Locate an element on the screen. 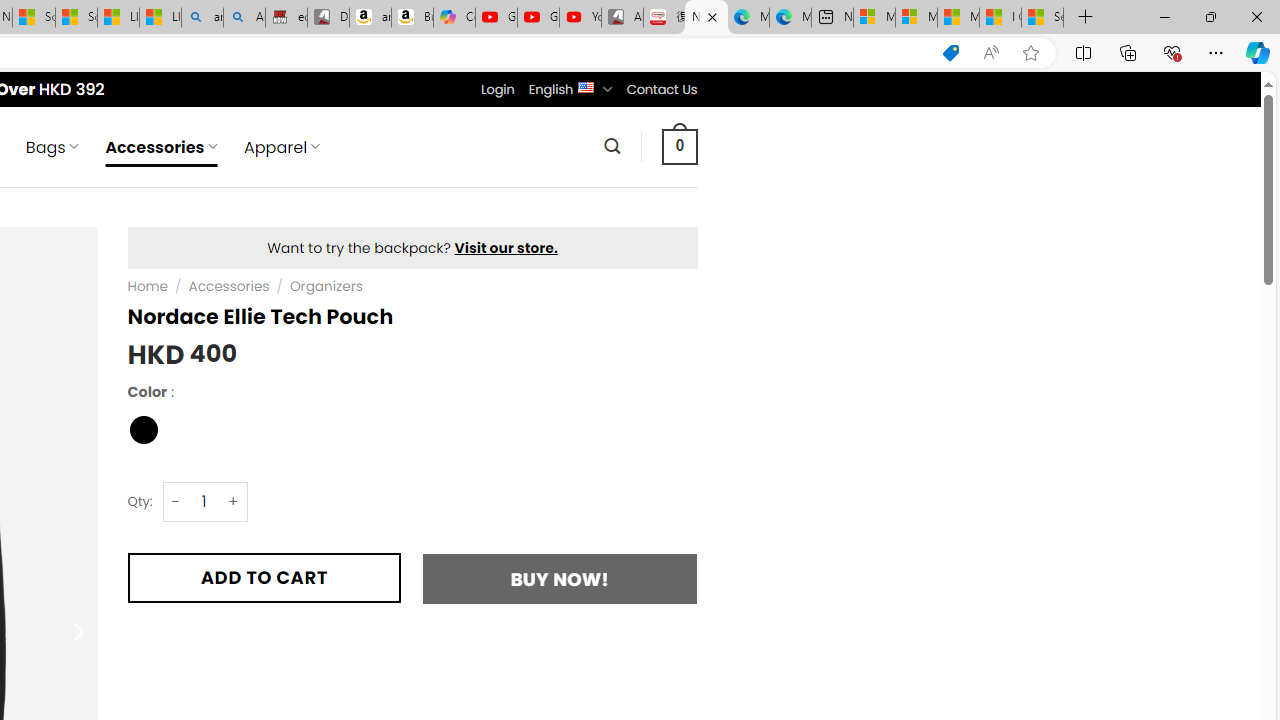  Organizers is located at coordinates (326, 286).